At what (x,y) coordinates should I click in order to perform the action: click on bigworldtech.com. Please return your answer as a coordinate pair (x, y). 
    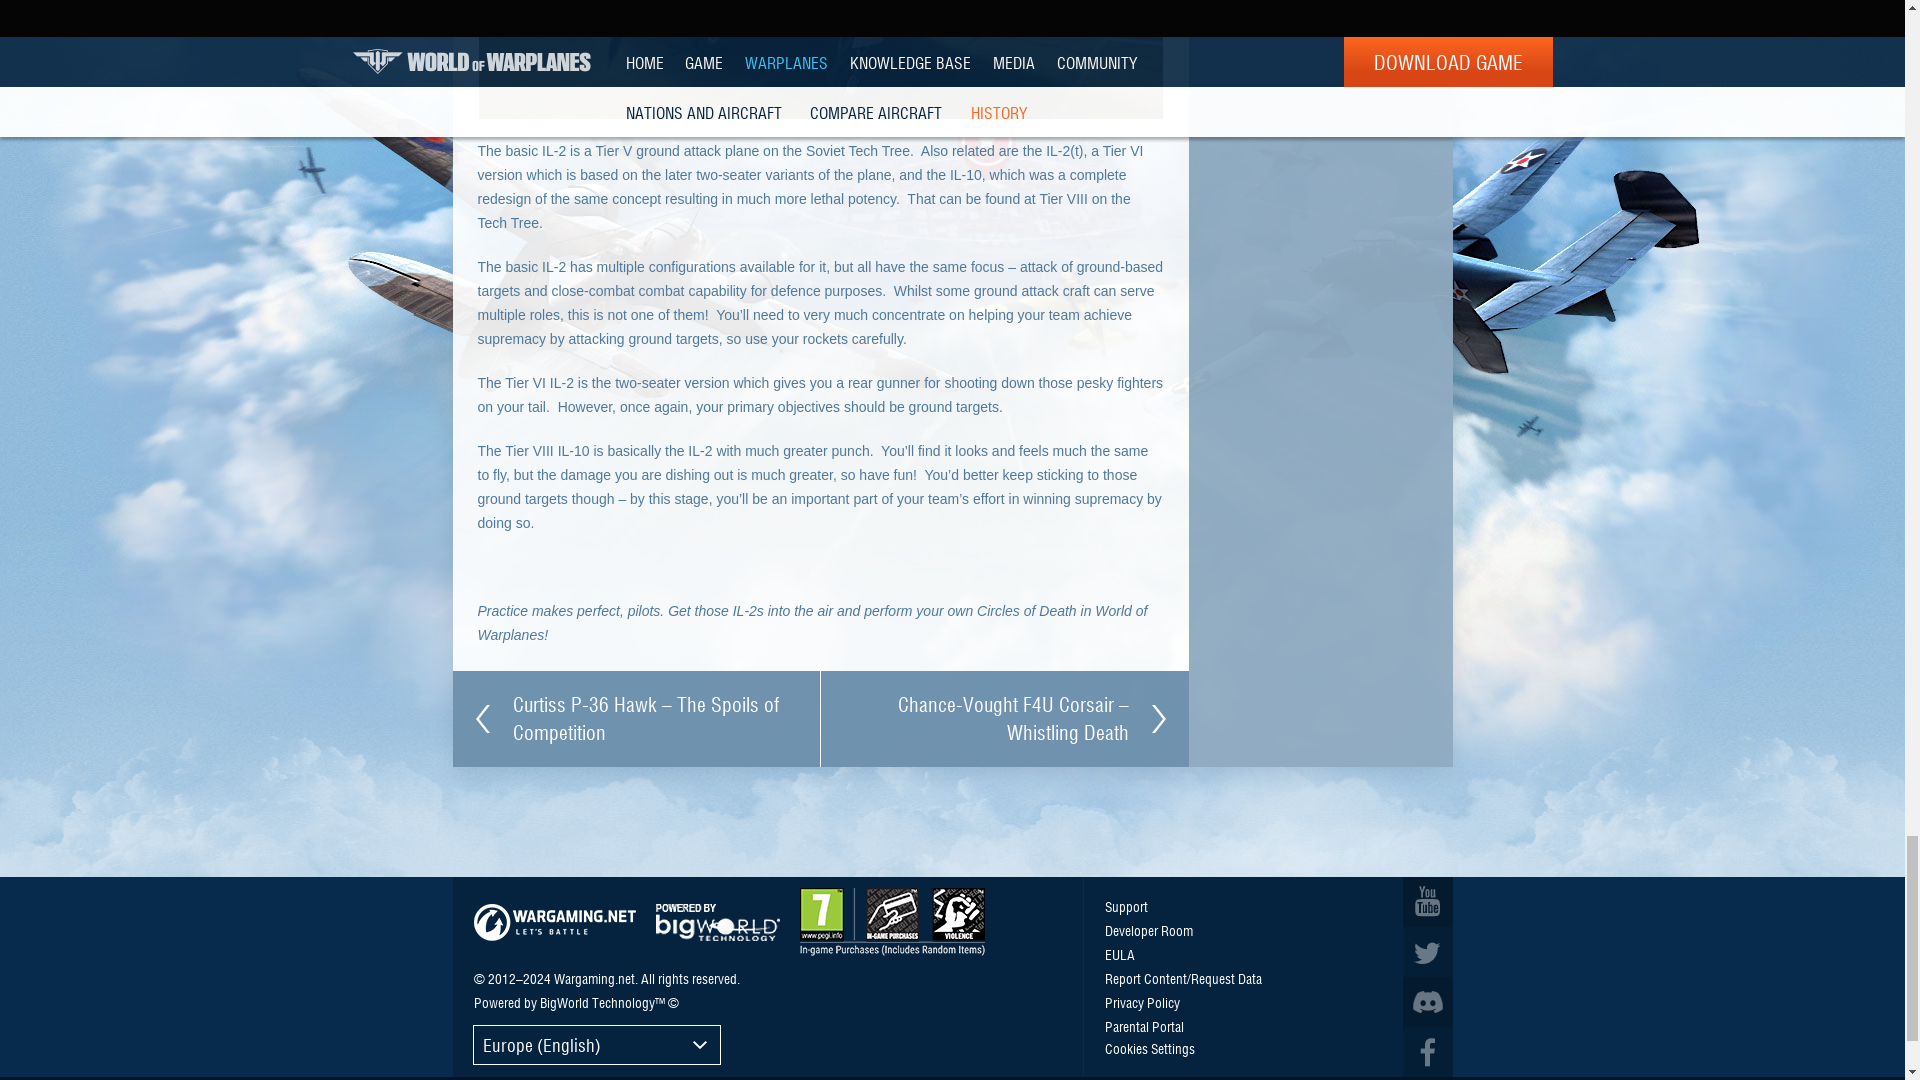
    Looking at the image, I should click on (718, 922).